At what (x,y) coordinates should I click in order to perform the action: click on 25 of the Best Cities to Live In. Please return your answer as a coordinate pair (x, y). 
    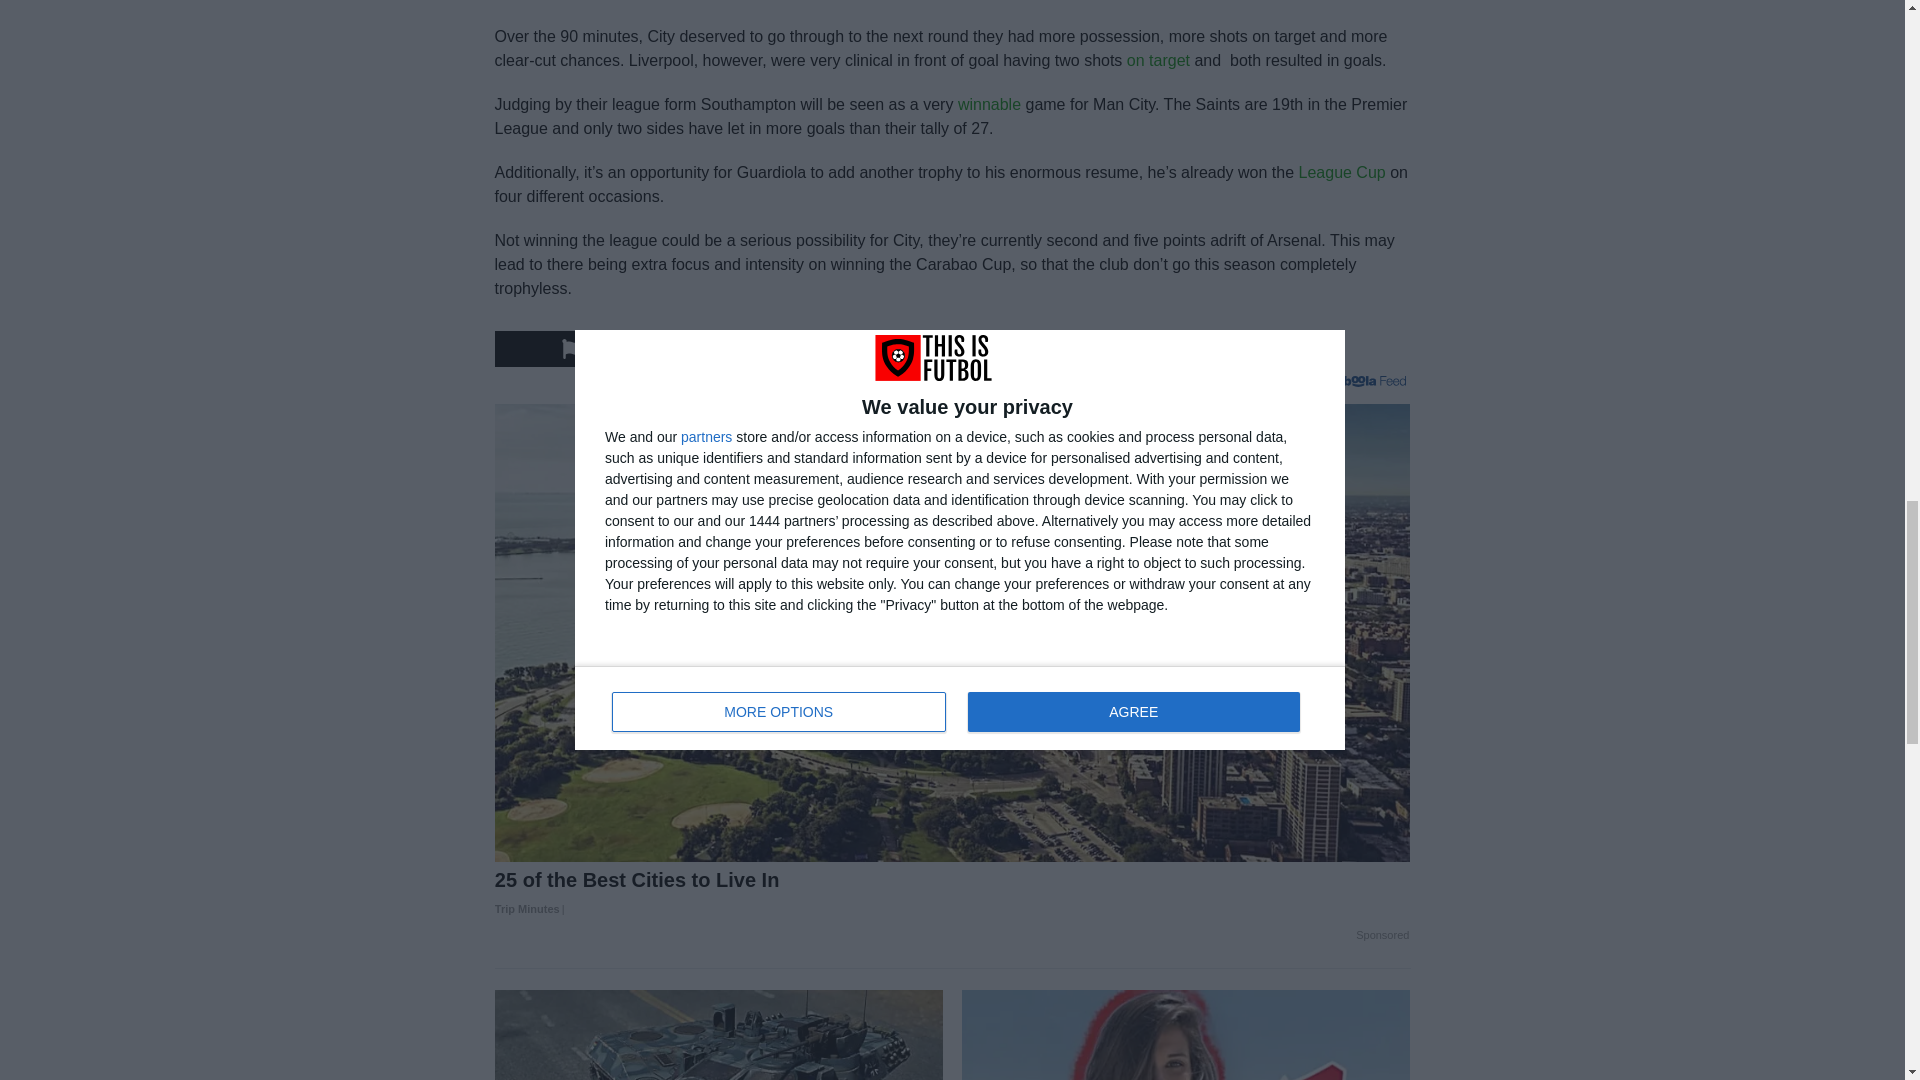
    Looking at the image, I should click on (953, 895).